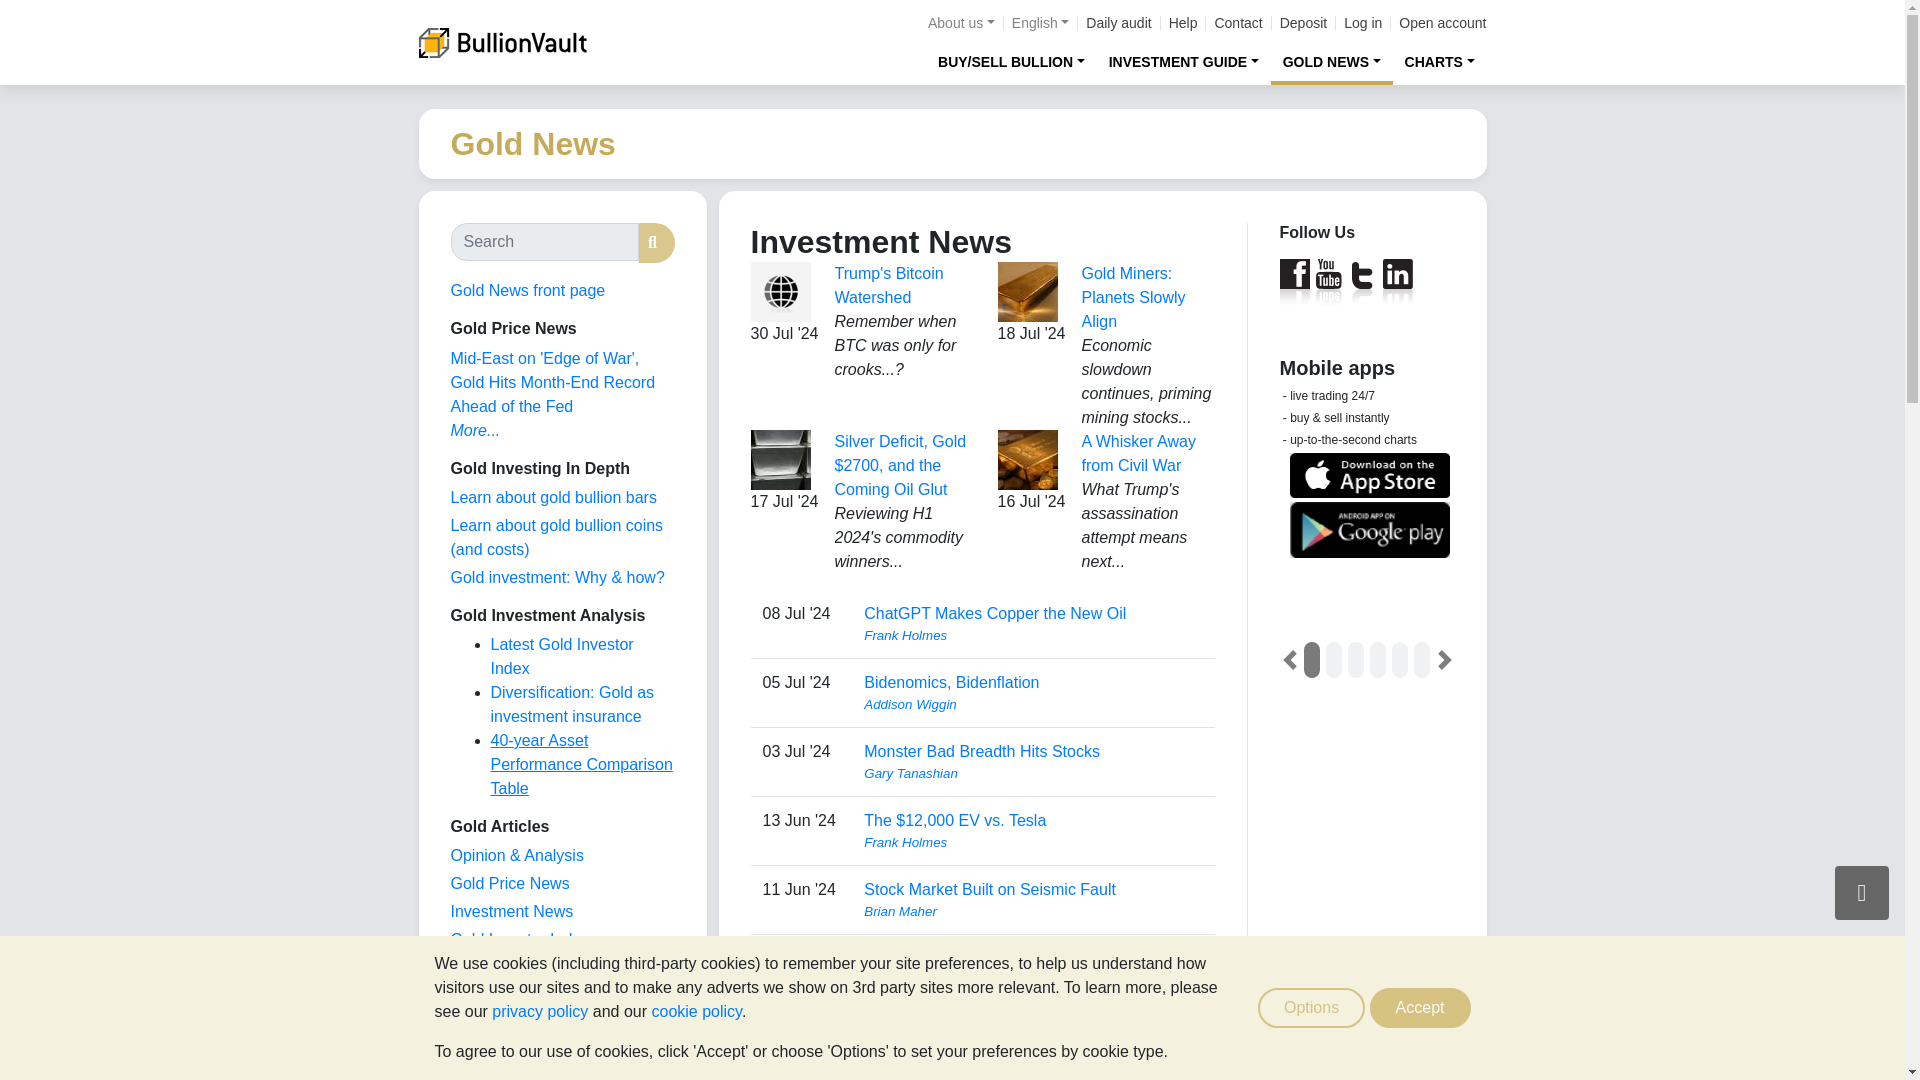 Image resolution: width=1920 pixels, height=1080 pixels. What do you see at coordinates (510, 911) in the screenshot?
I see `Investment News` at bounding box center [510, 911].